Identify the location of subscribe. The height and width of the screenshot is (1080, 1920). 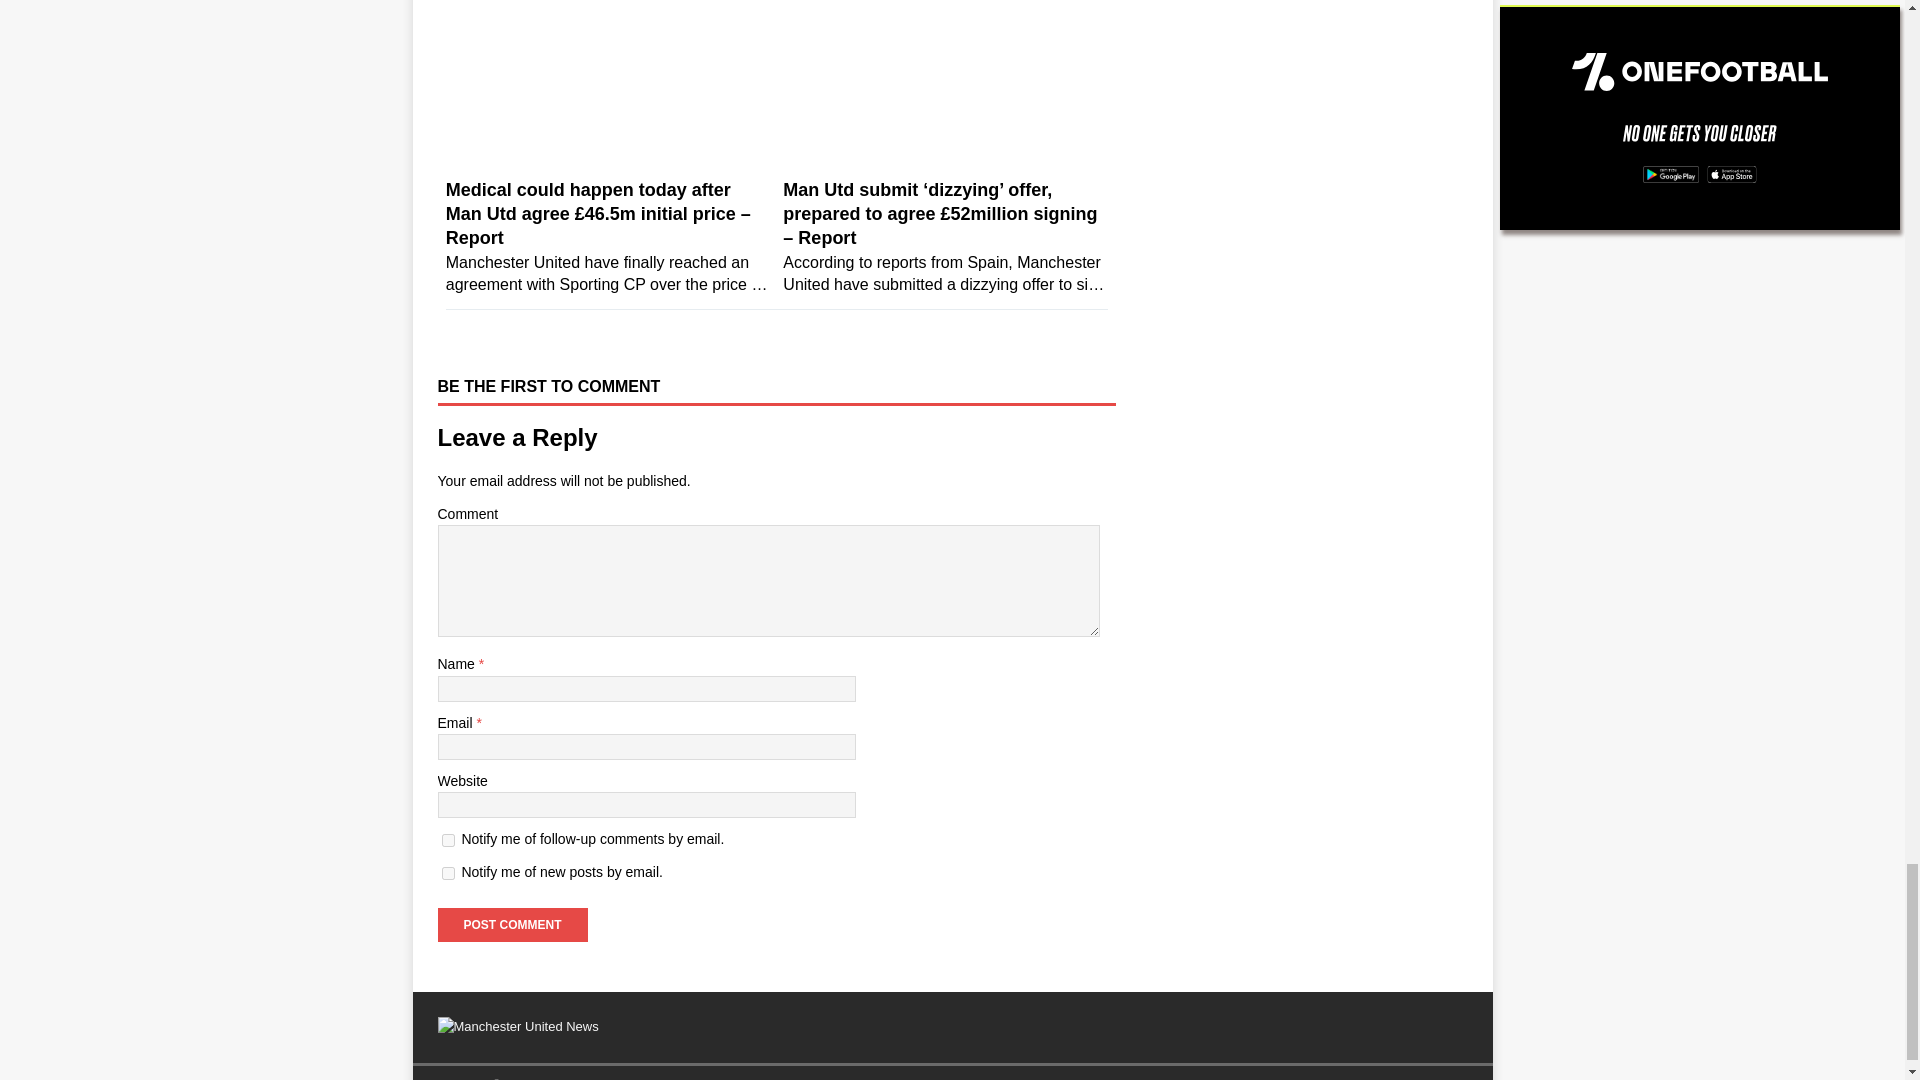
(448, 840).